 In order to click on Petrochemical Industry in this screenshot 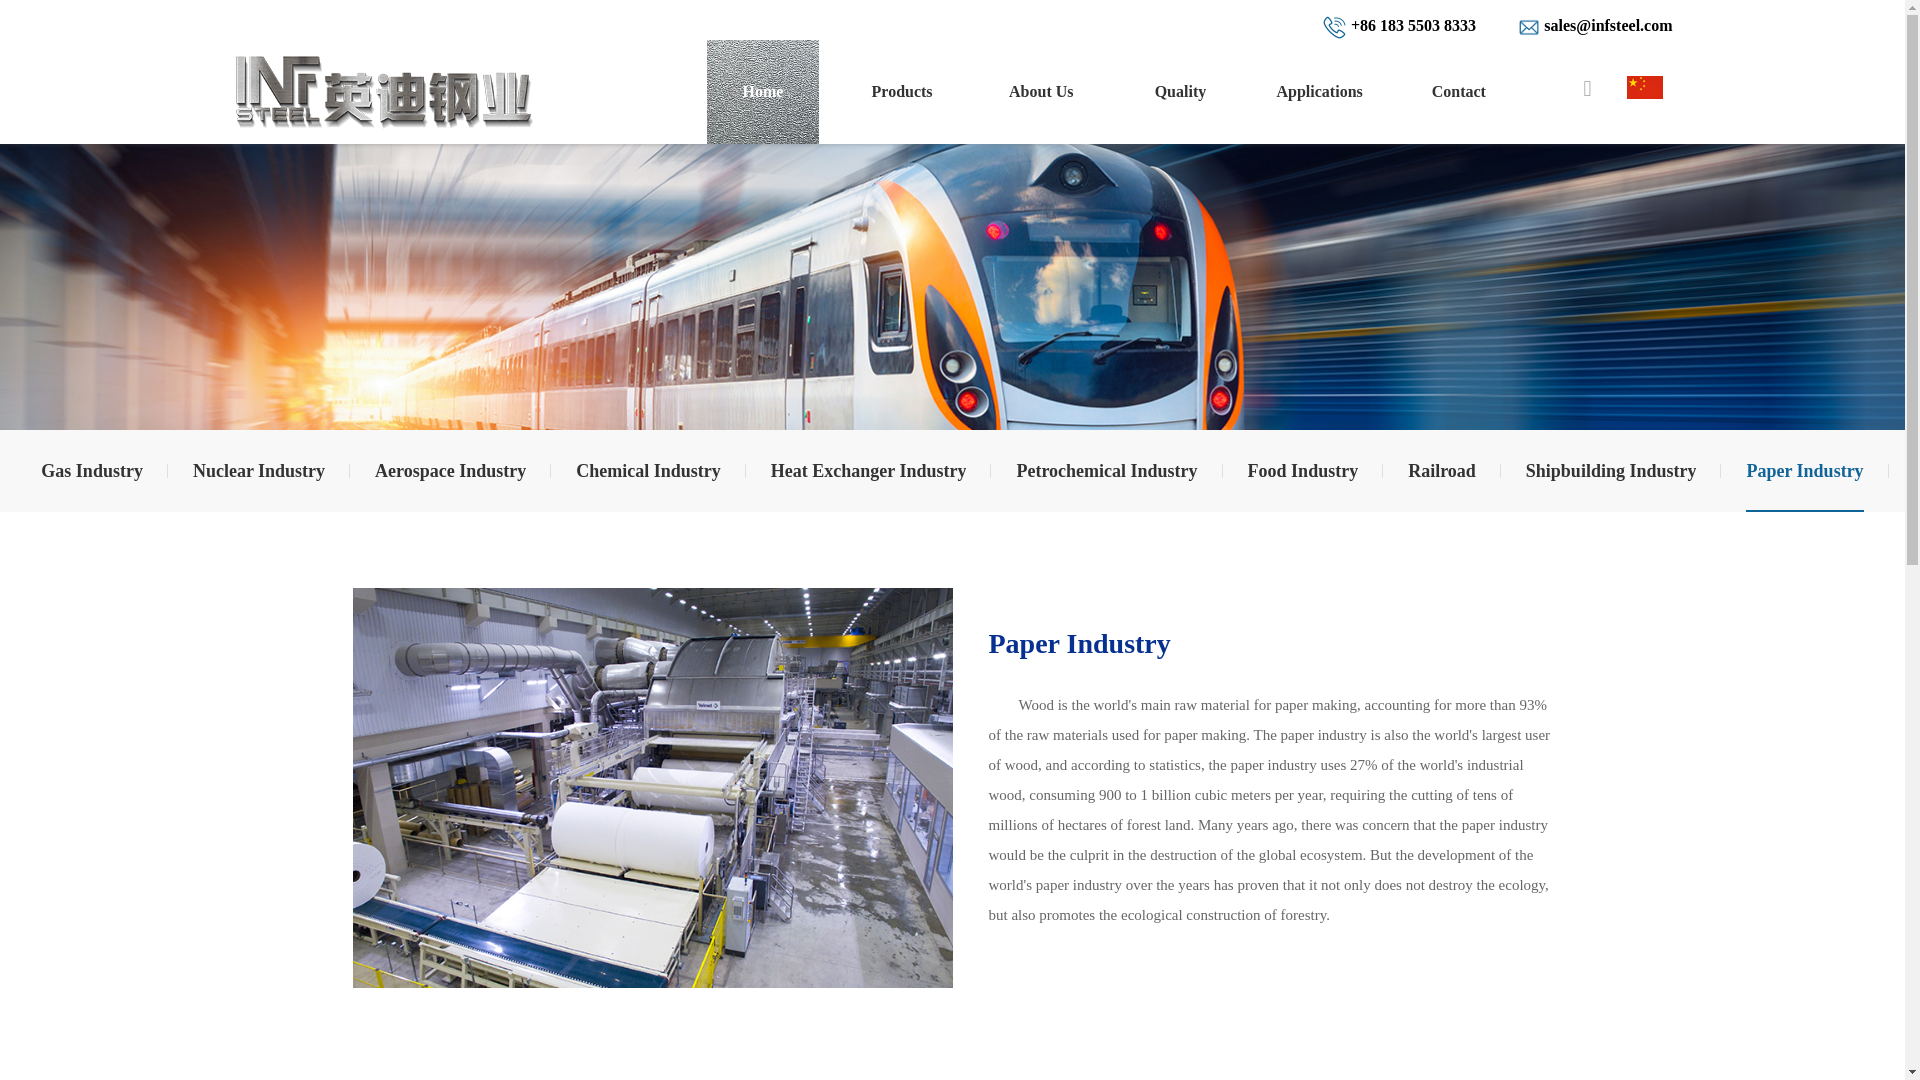, I will do `click(1106, 470)`.